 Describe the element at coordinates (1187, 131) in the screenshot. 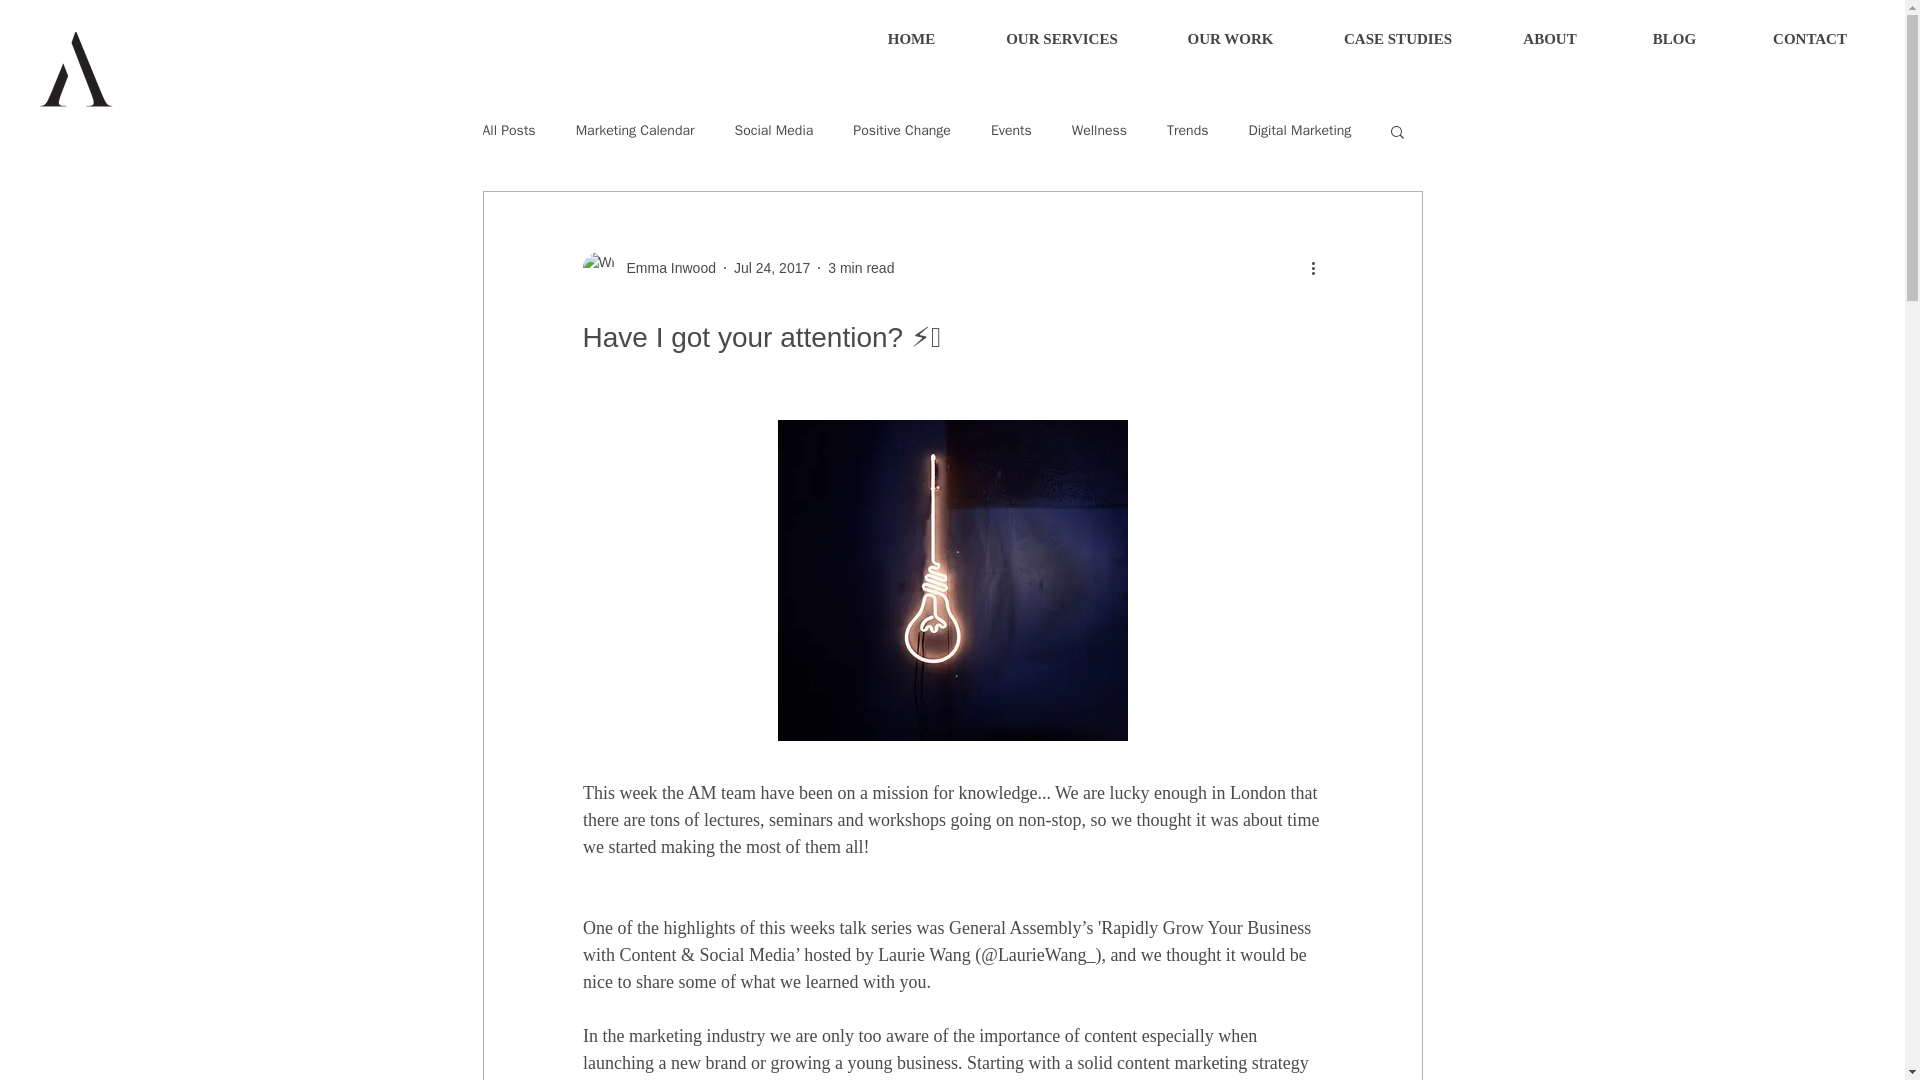

I see `Trends` at that location.